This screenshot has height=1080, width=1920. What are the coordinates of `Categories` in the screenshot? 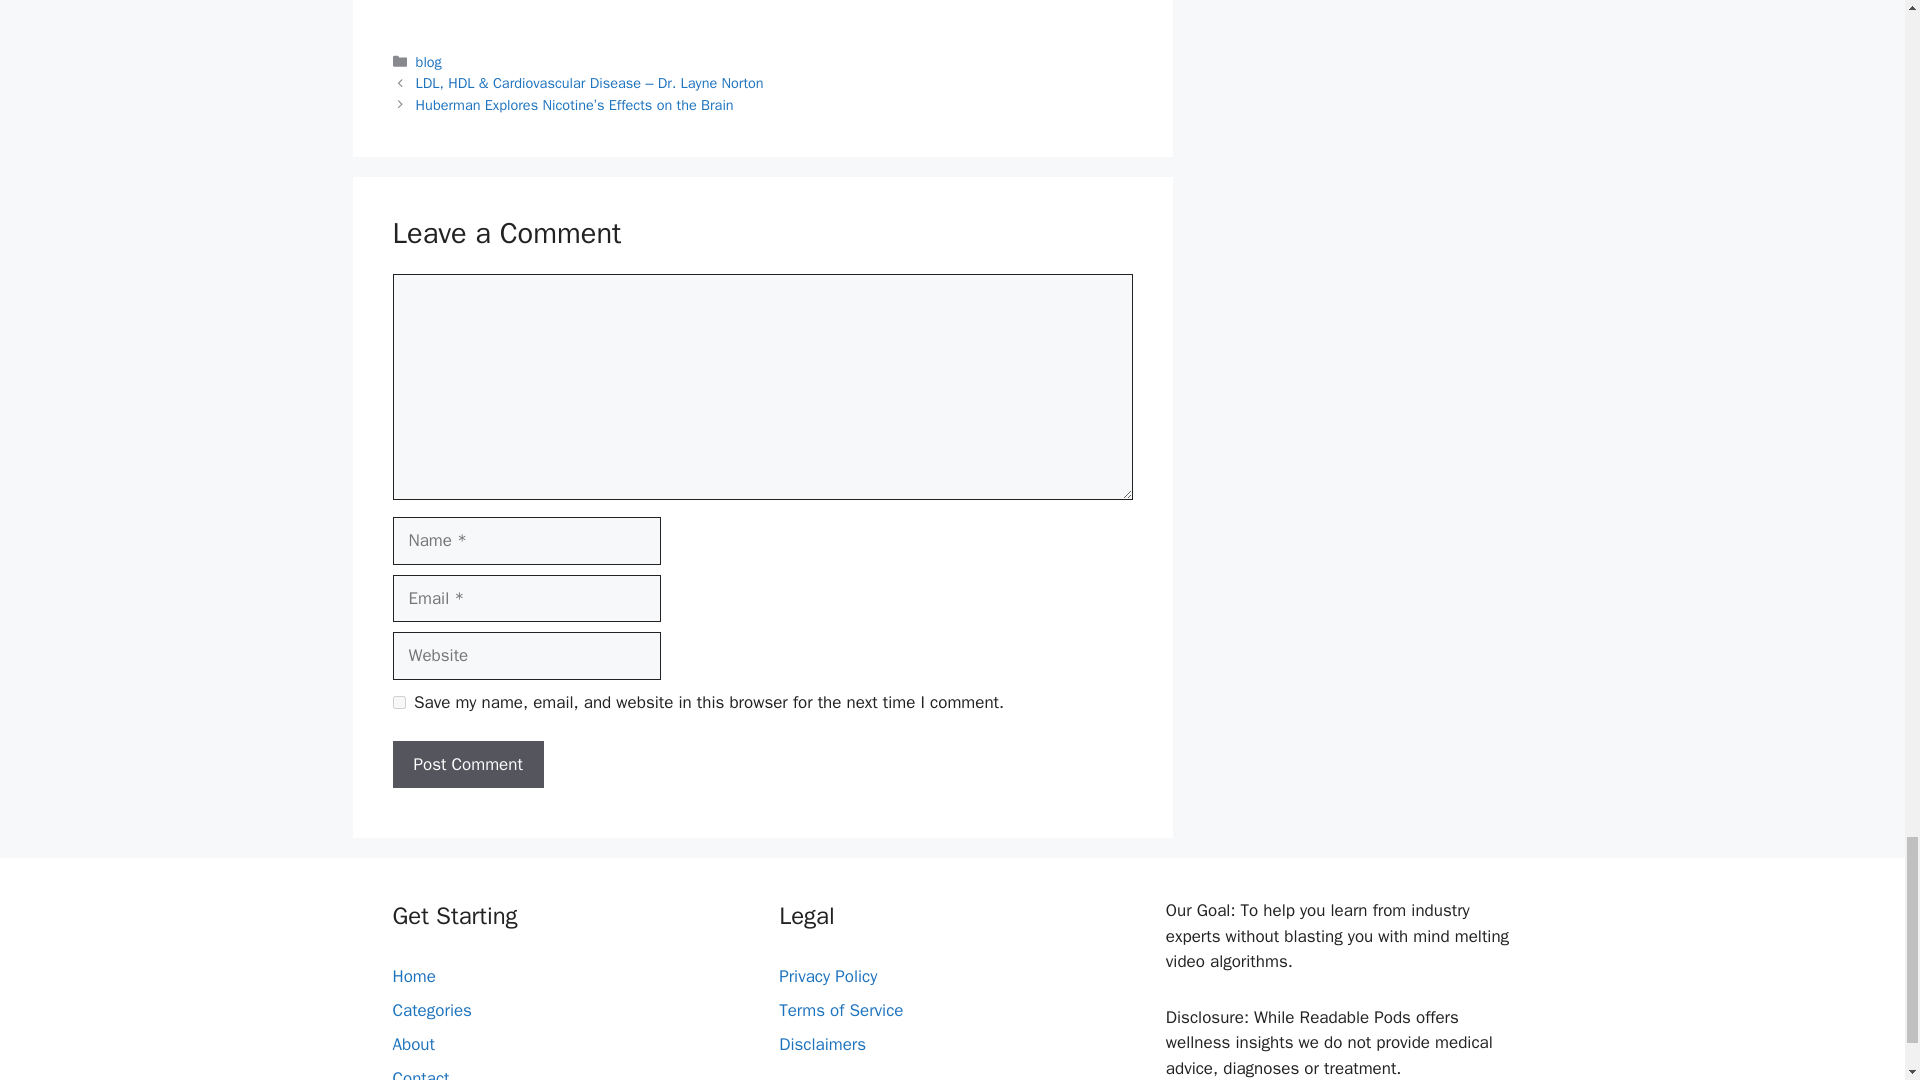 It's located at (430, 1010).